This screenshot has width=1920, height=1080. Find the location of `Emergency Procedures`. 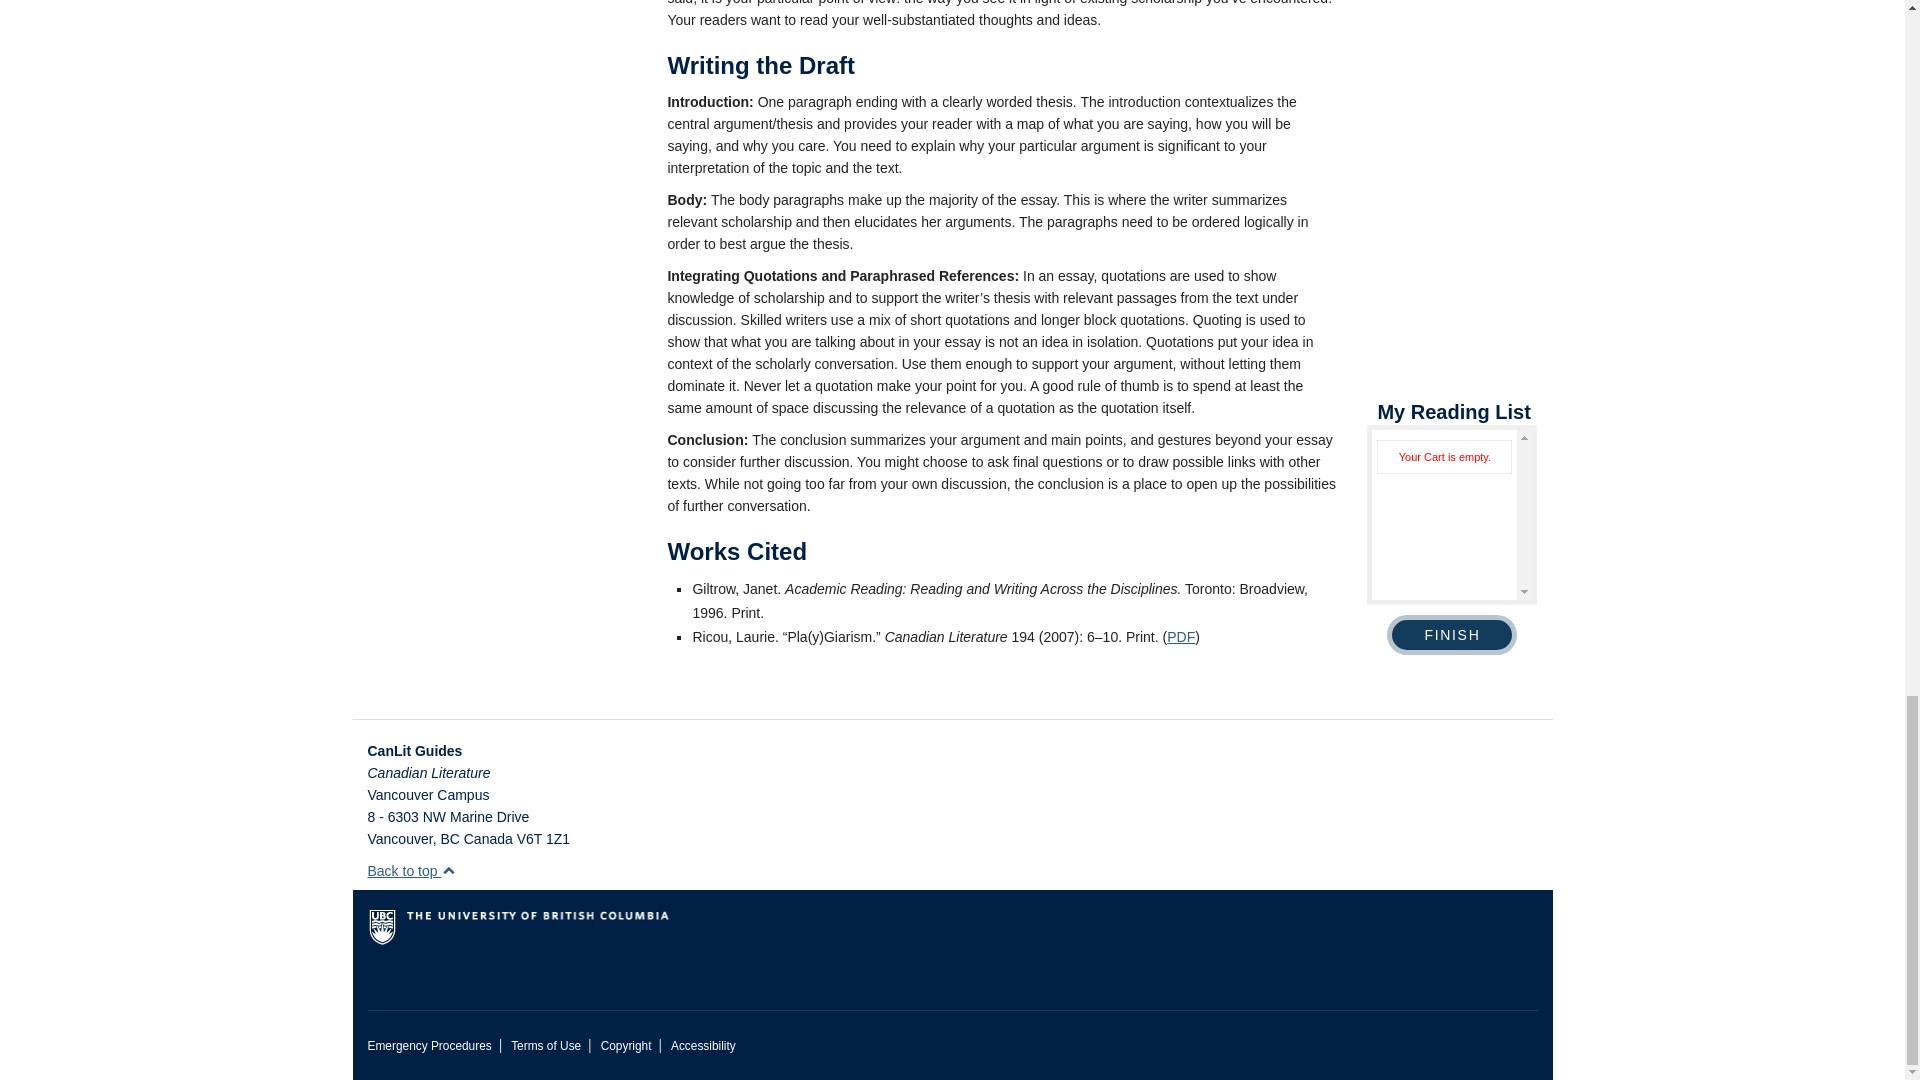

Emergency Procedures is located at coordinates (430, 1046).